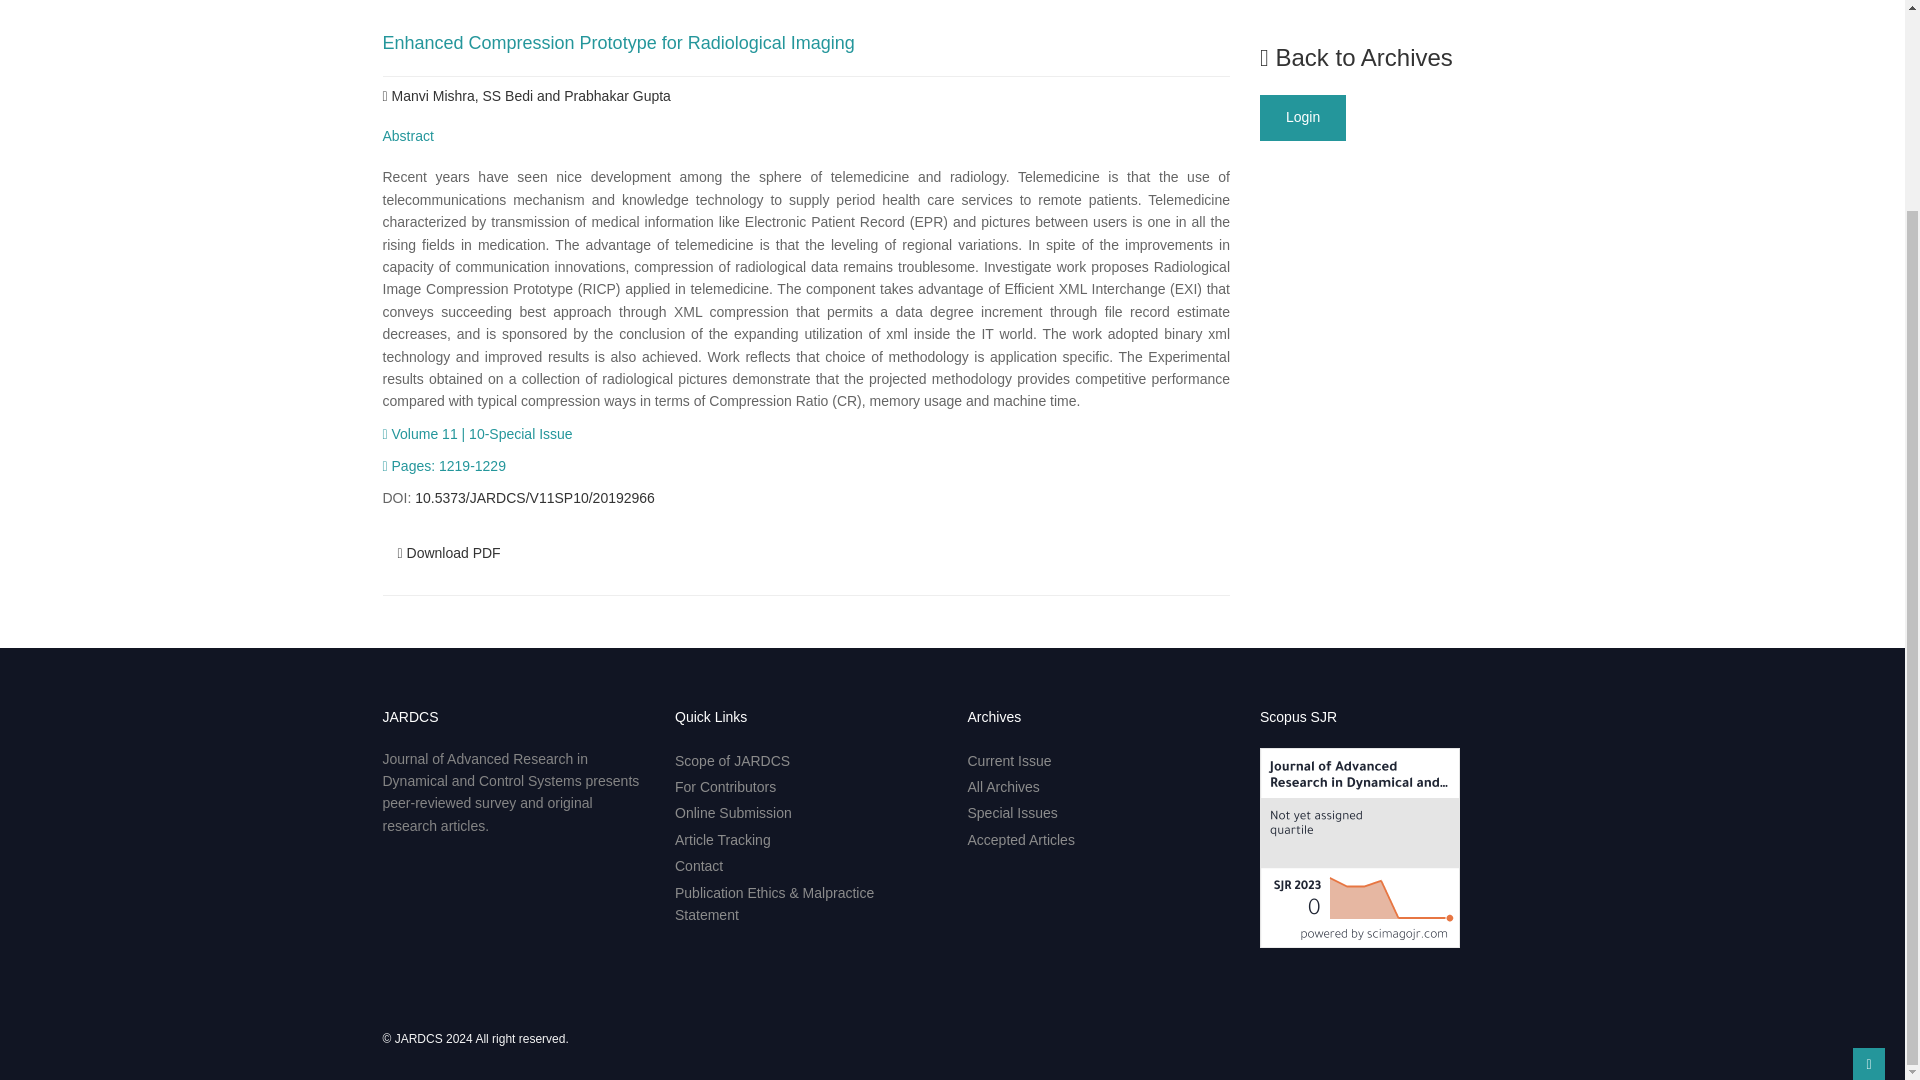 Image resolution: width=1920 pixels, height=1080 pixels. Describe the element at coordinates (699, 865) in the screenshot. I see `Contact` at that location.